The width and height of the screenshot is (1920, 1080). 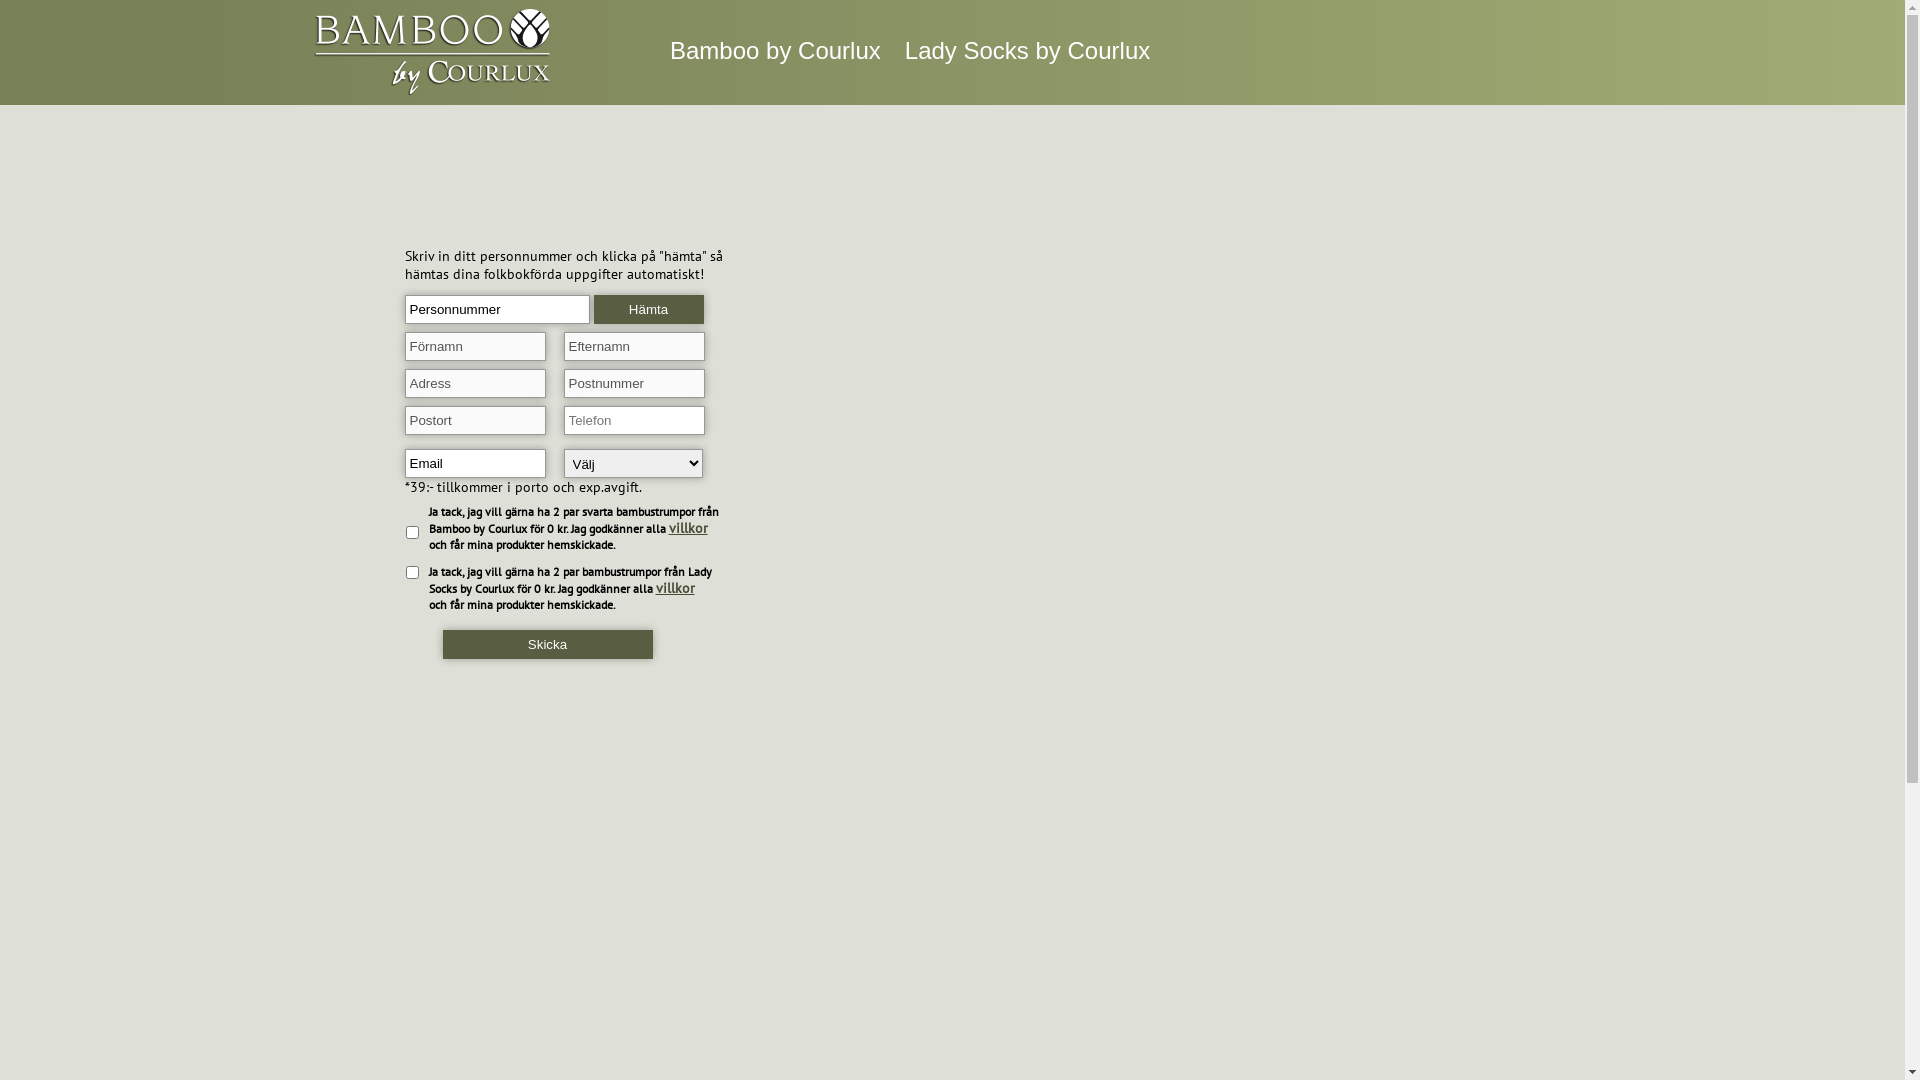 I want to click on villkor, so click(x=676, y=588).